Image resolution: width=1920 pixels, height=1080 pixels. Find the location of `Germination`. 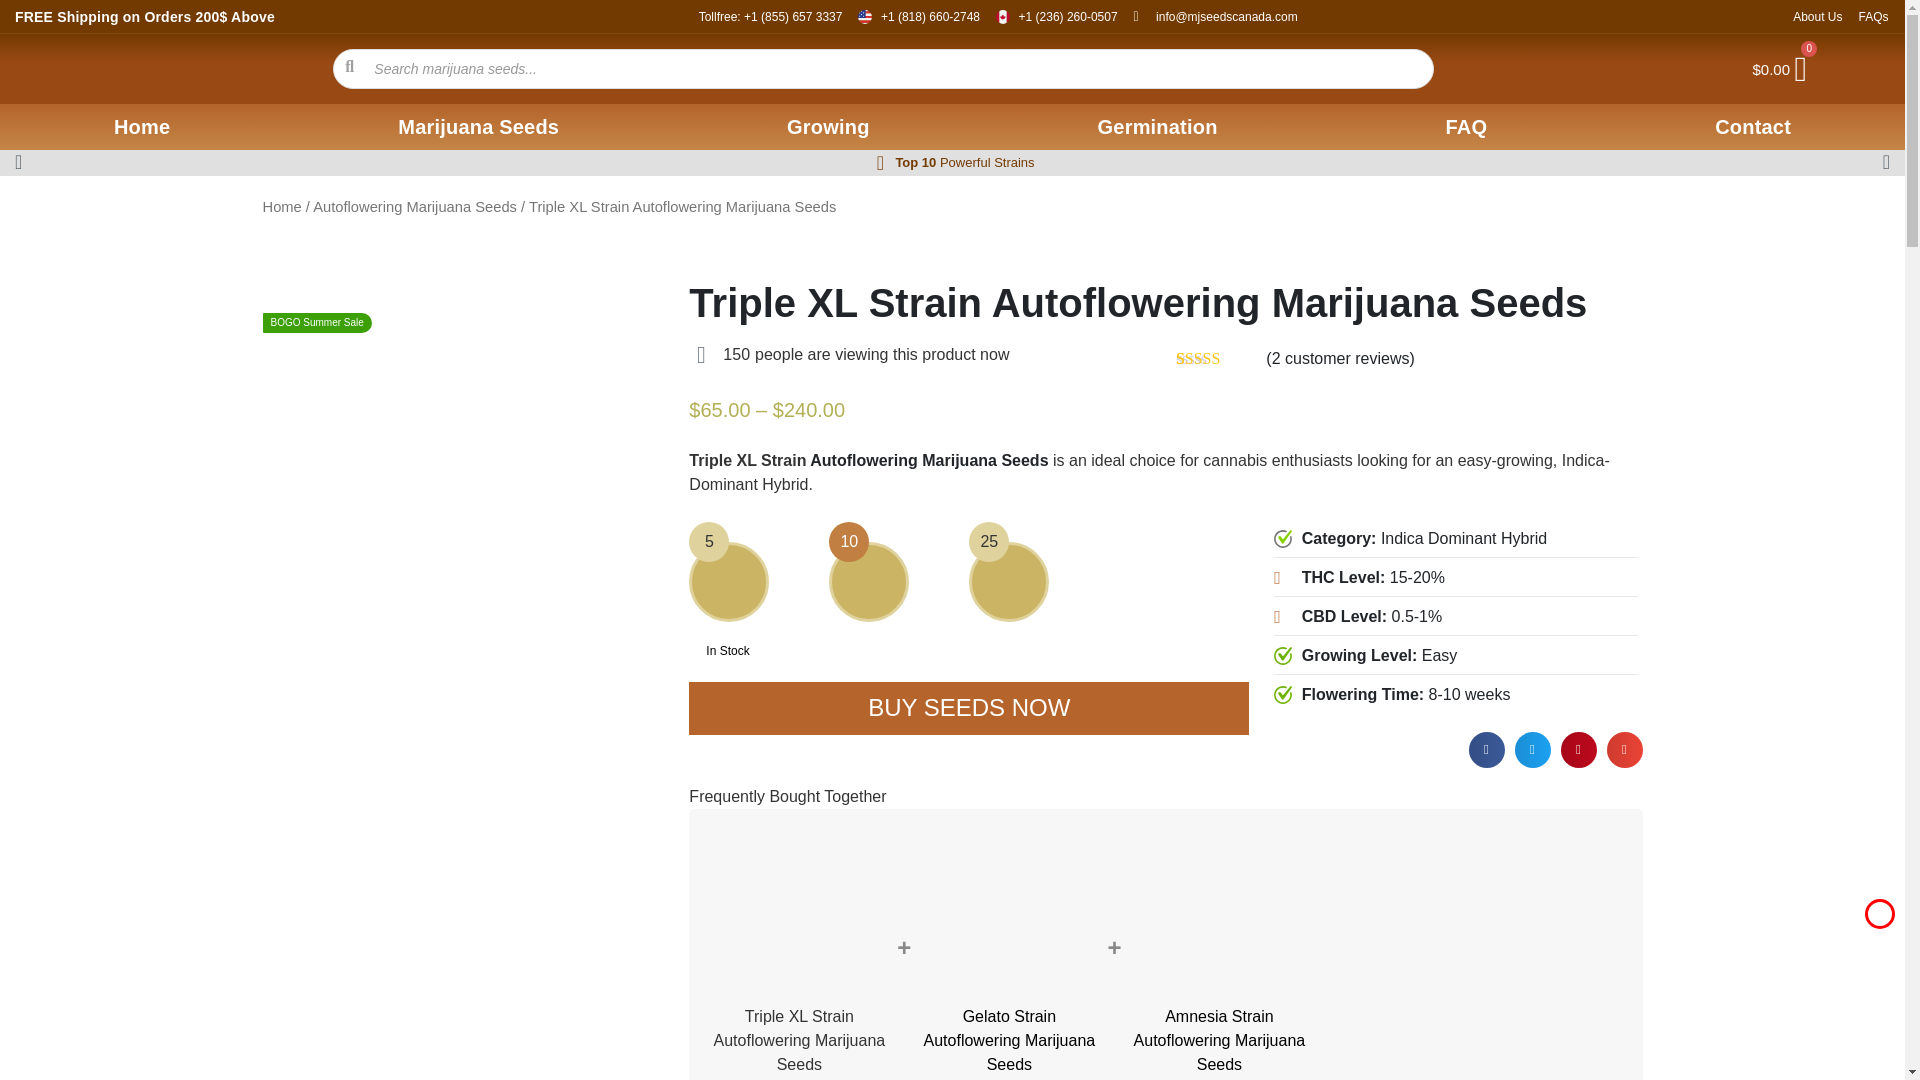

Germination is located at coordinates (1158, 126).